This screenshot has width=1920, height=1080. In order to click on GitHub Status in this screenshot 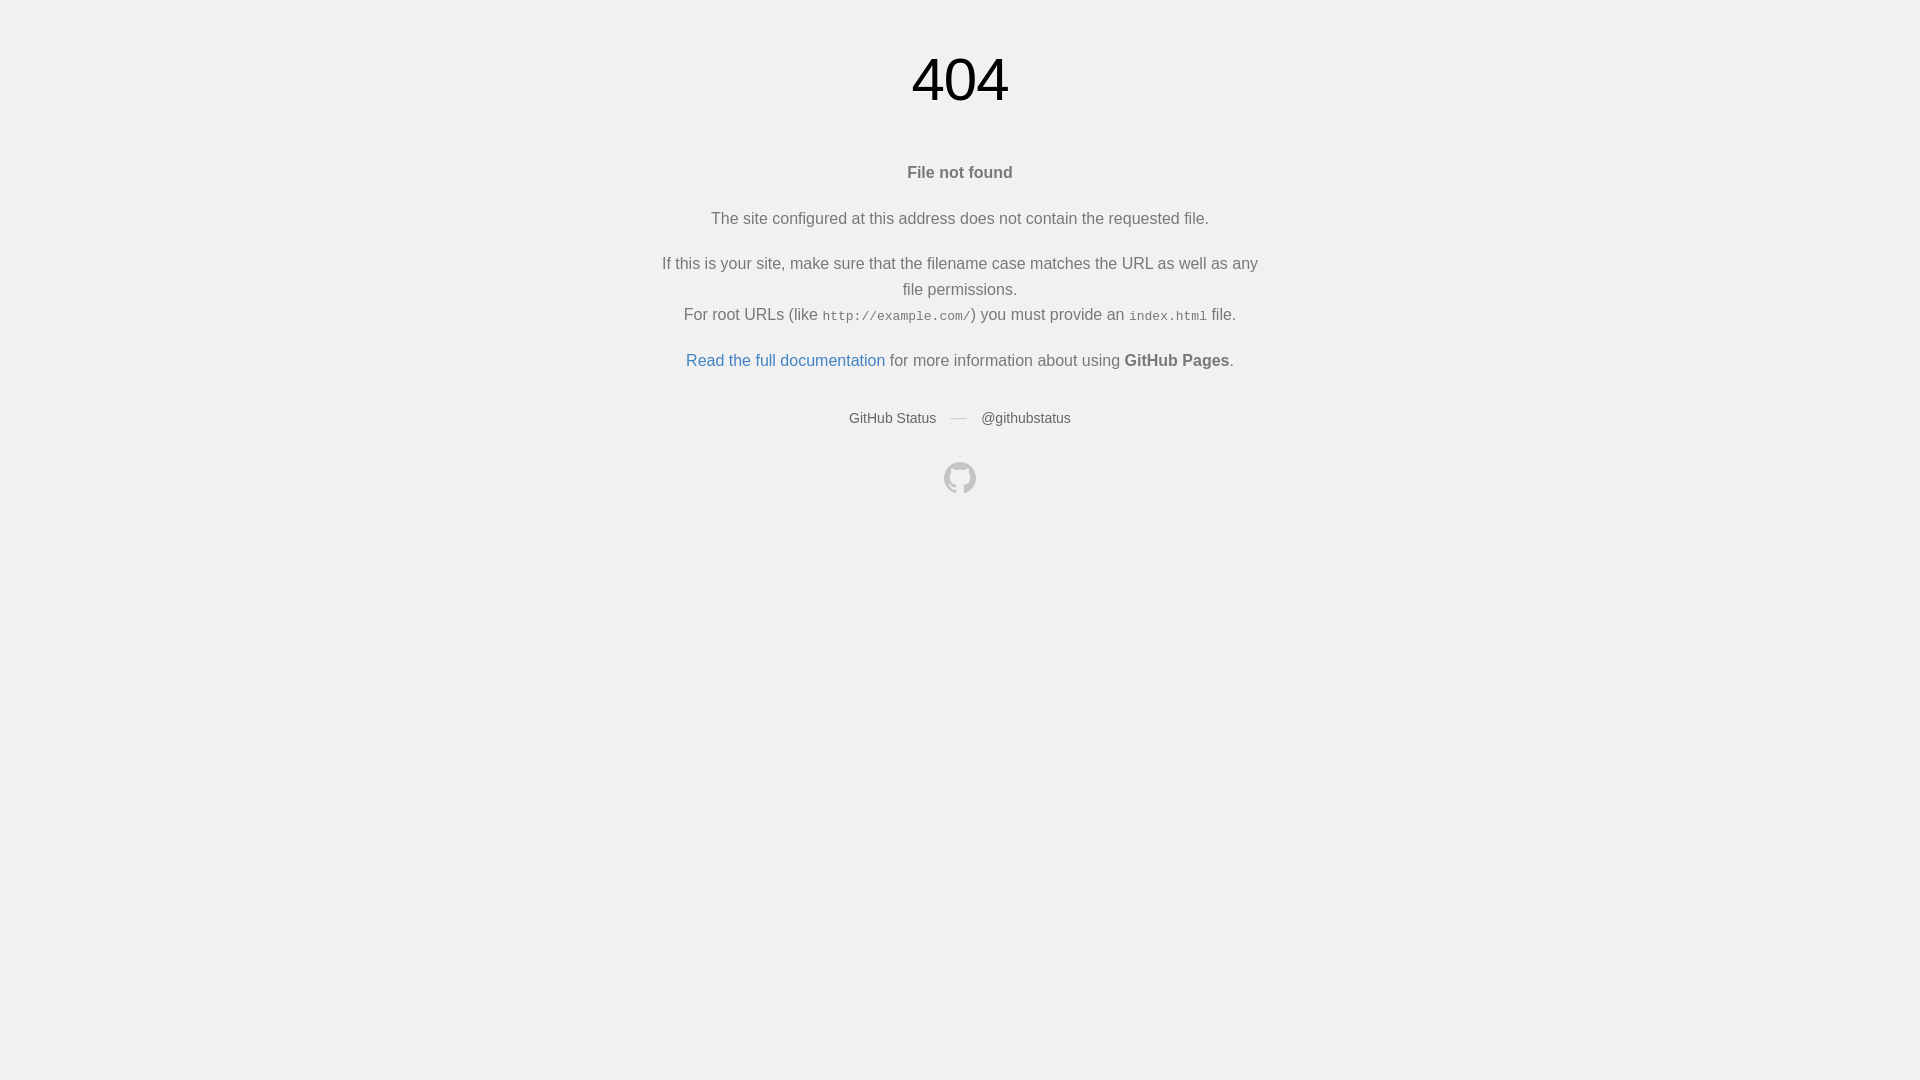, I will do `click(892, 418)`.